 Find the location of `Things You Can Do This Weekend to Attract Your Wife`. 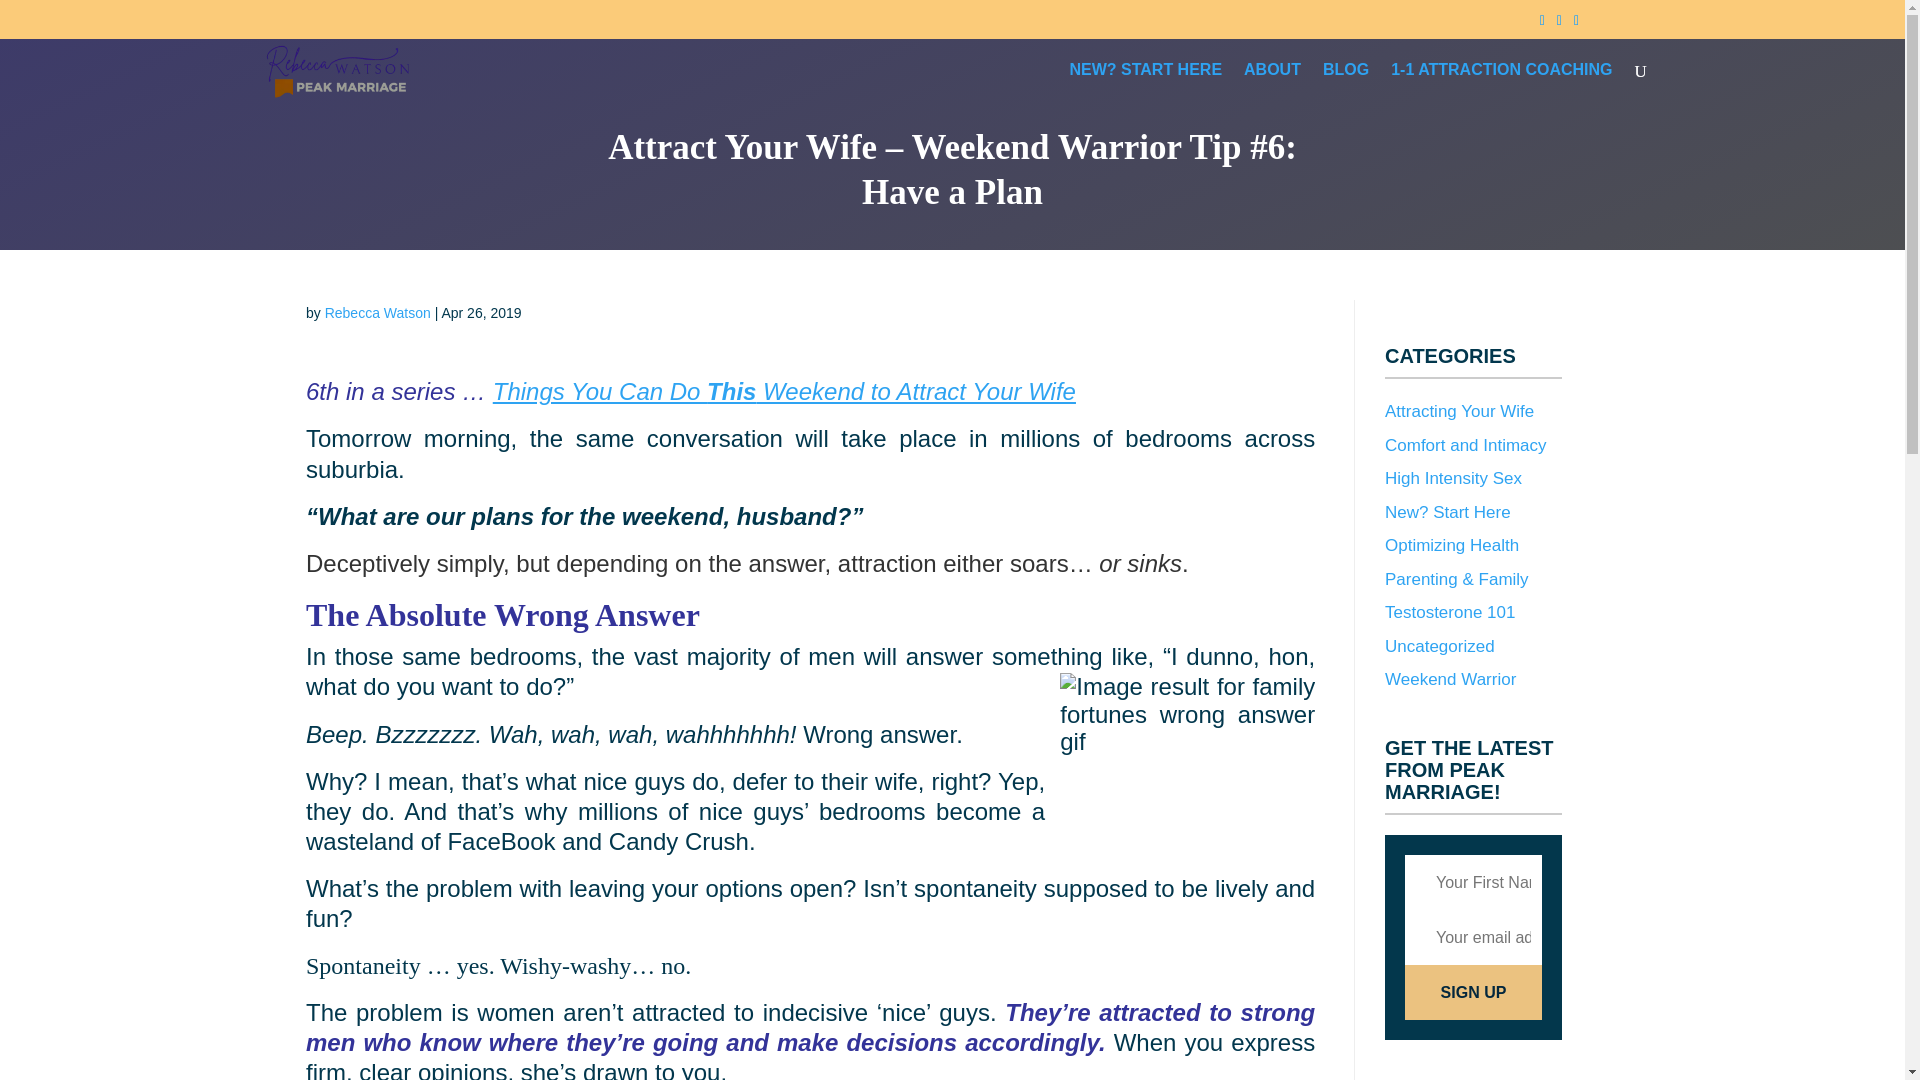

Things You Can Do This Weekend to Attract Your Wife is located at coordinates (784, 392).